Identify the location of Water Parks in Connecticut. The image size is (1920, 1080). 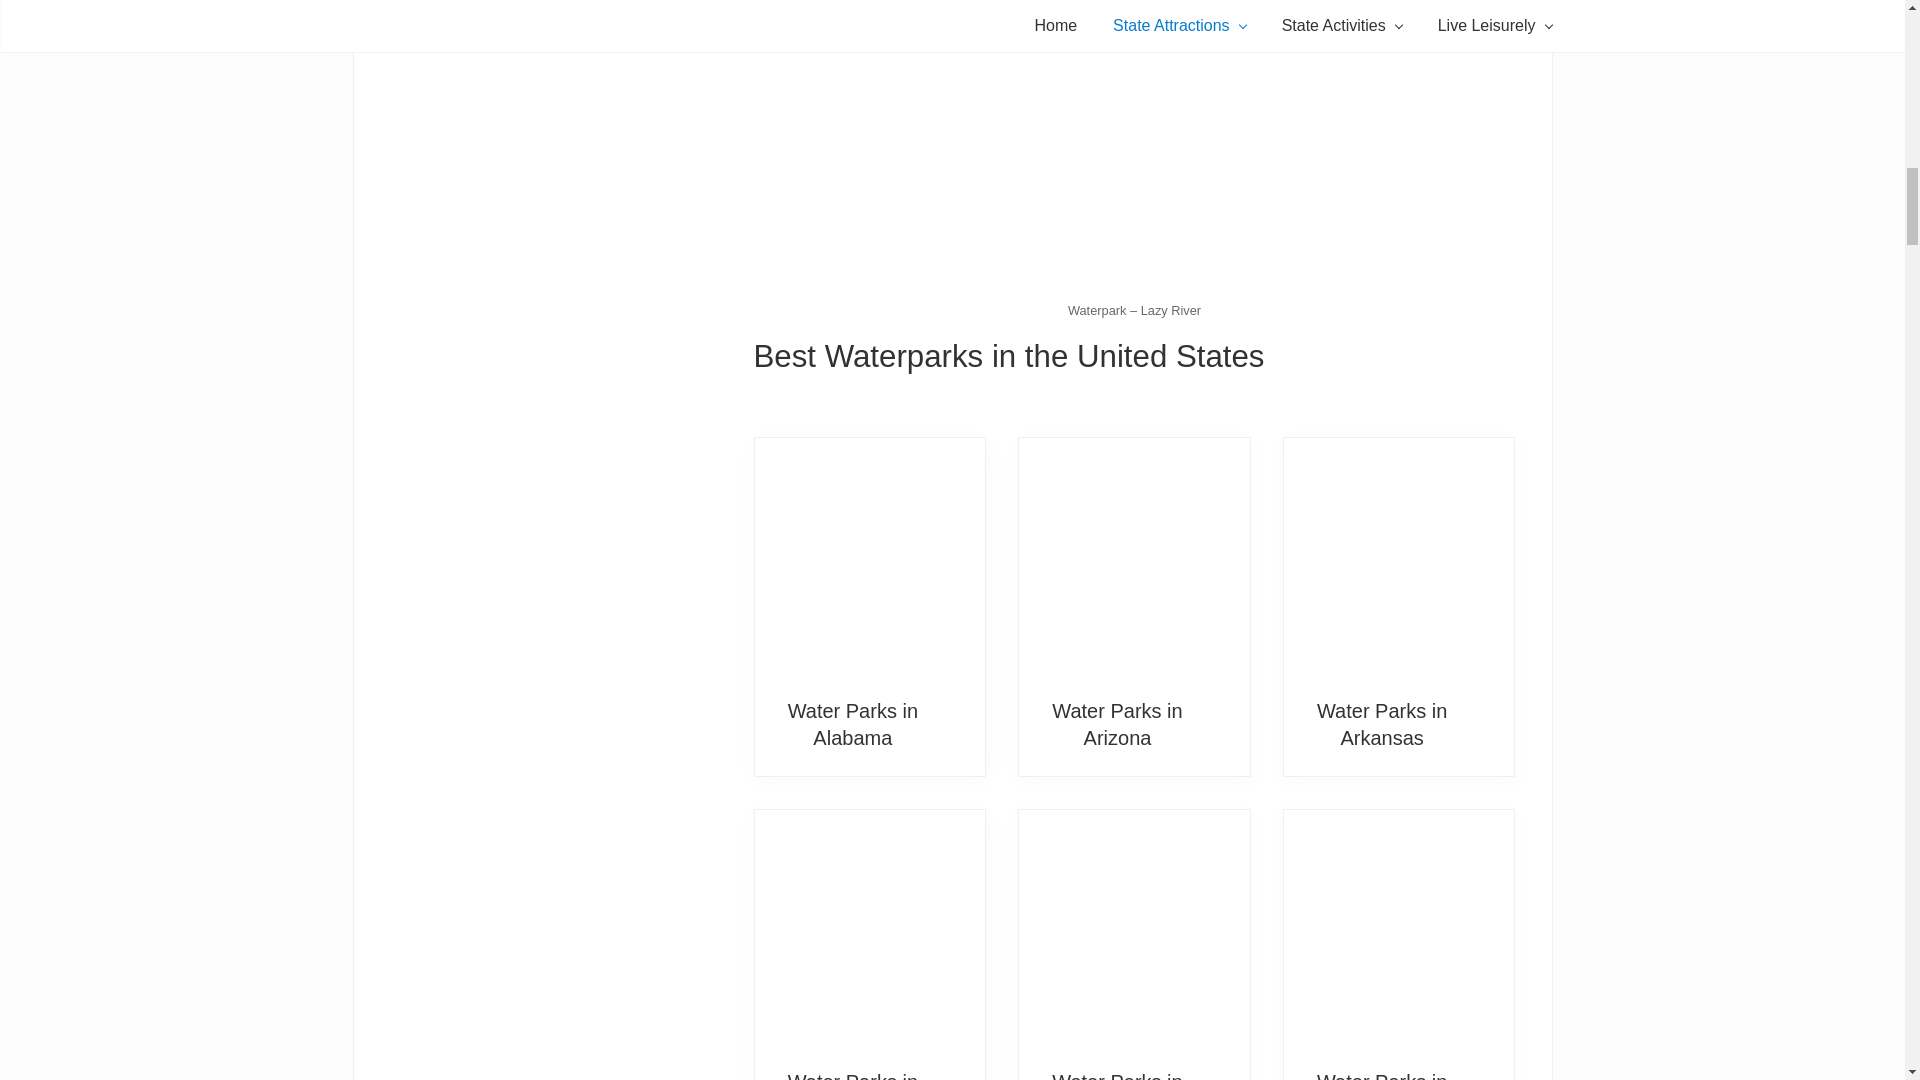
(1399, 930).